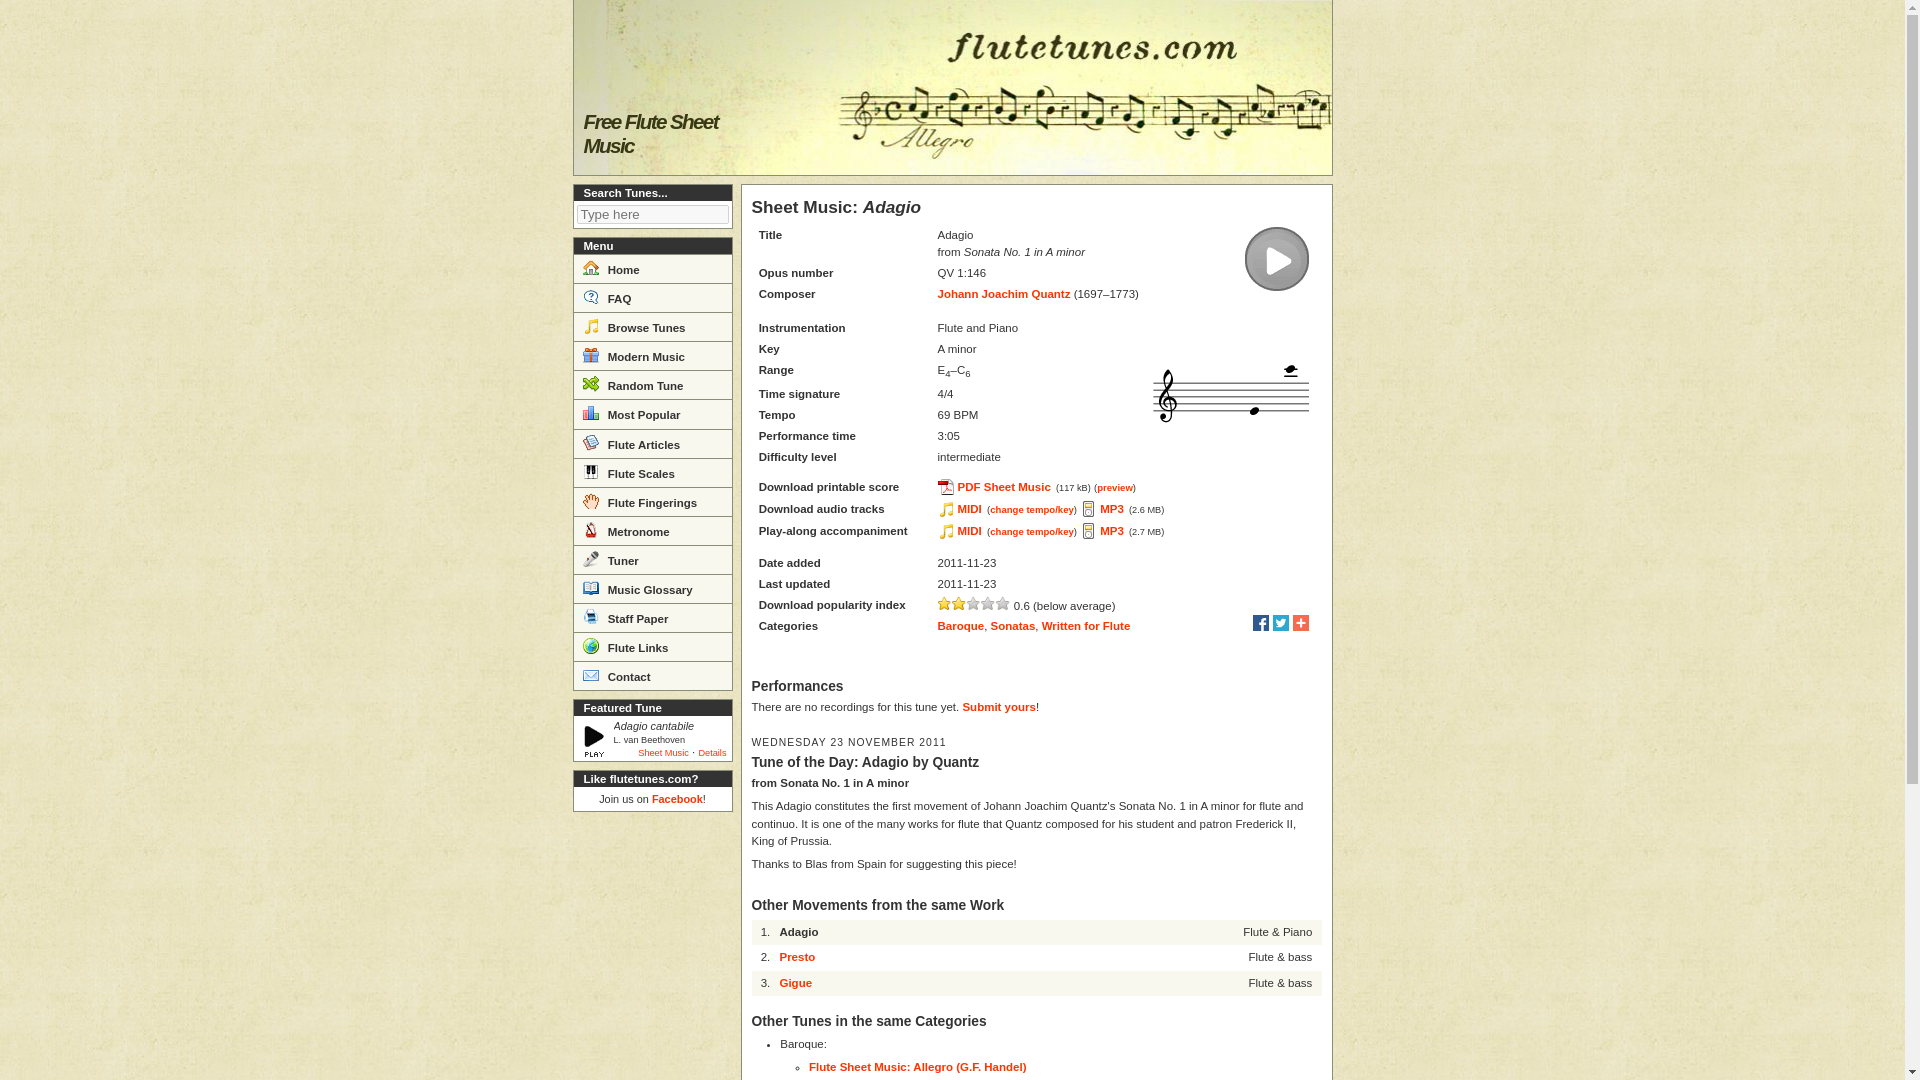 The width and height of the screenshot is (1920, 1080). Describe the element at coordinates (652, 384) in the screenshot. I see `Random Tune` at that location.